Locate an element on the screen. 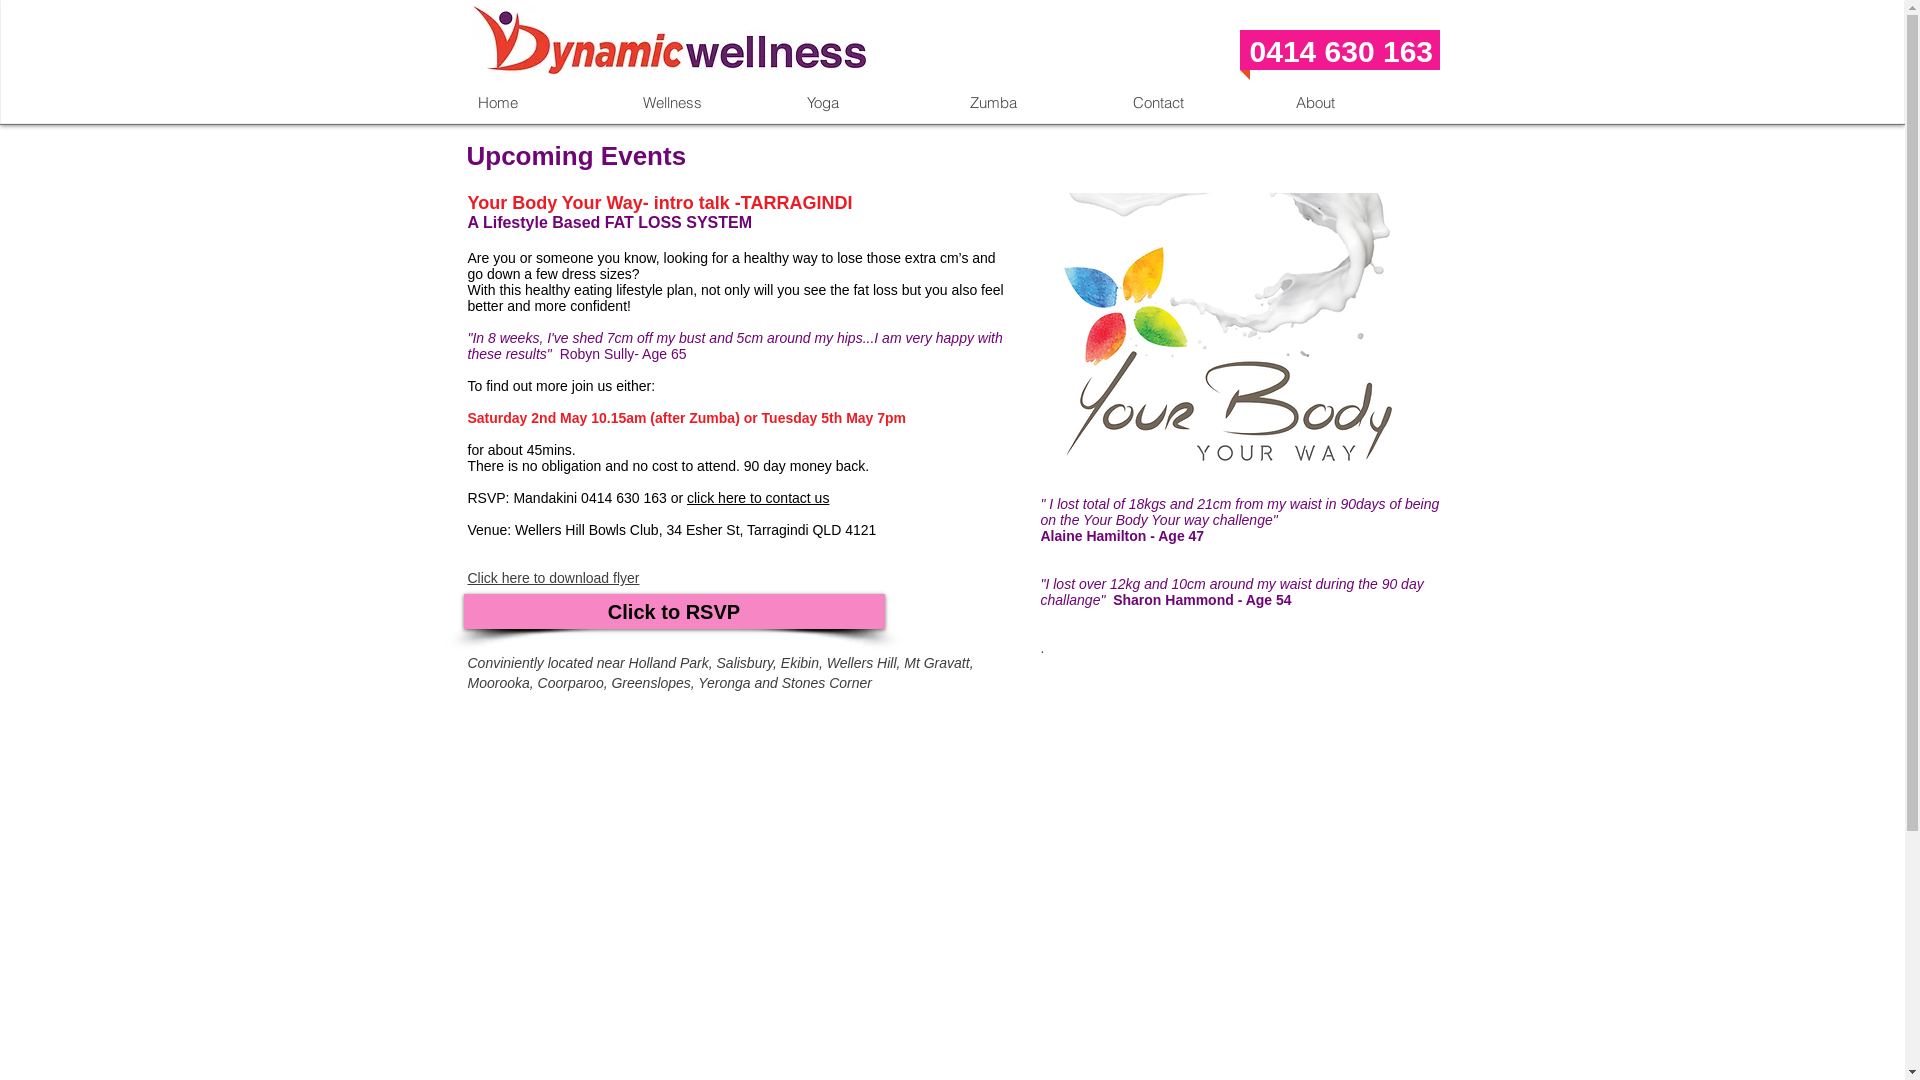    is located at coordinates (1247, 55).